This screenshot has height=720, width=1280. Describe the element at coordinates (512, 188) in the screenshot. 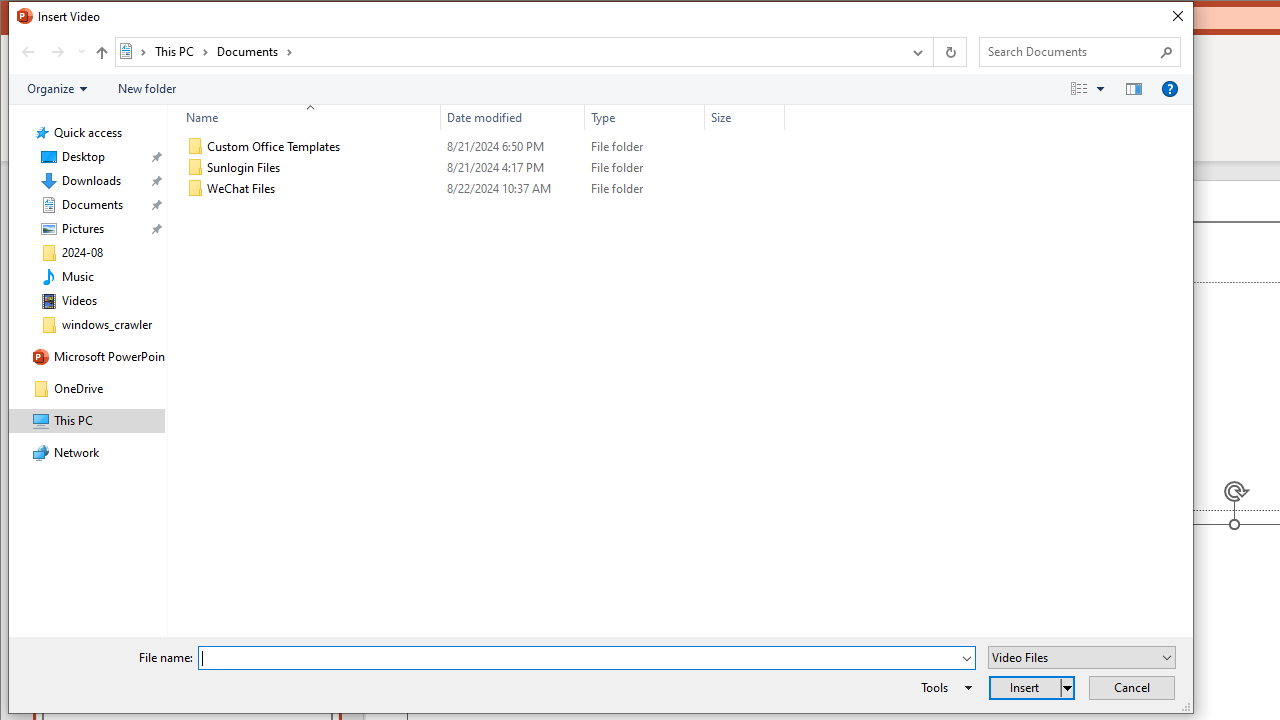

I see `Date modified` at that location.